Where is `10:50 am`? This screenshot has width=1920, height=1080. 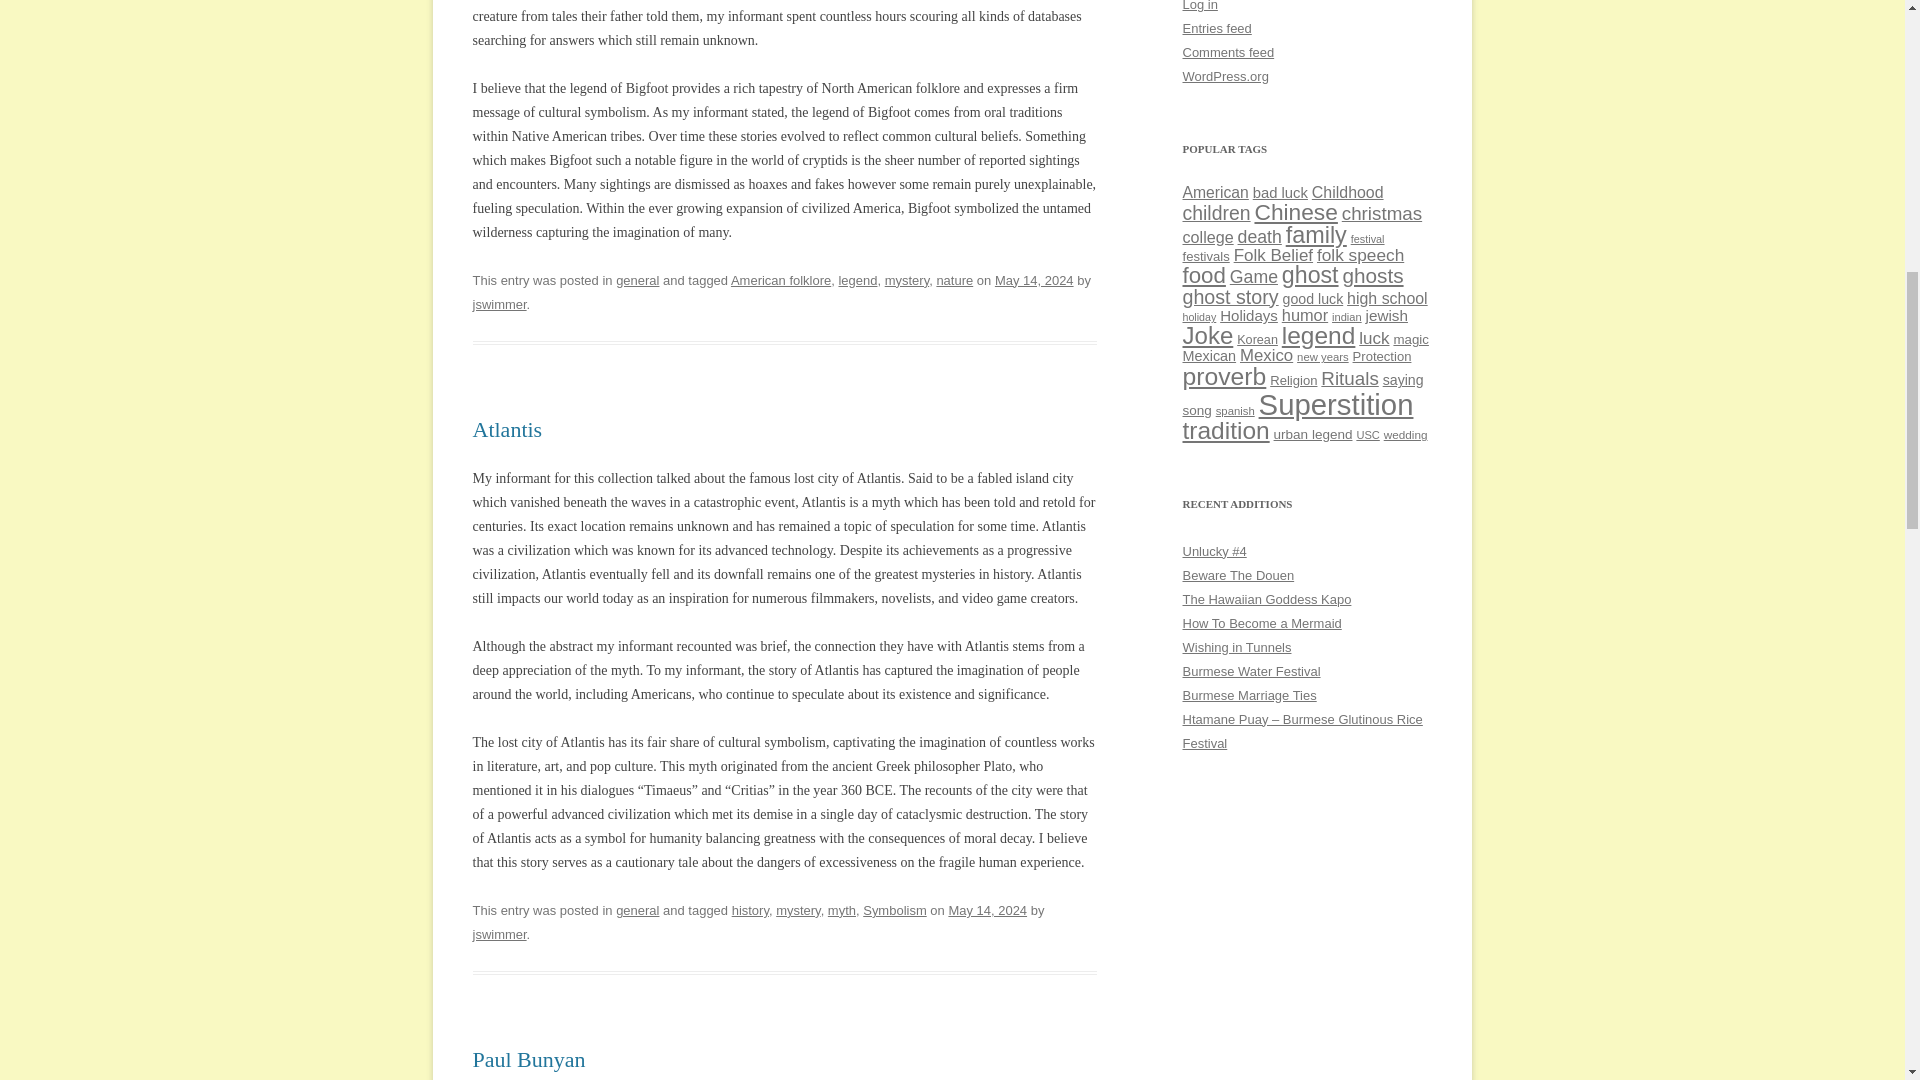 10:50 am is located at coordinates (988, 910).